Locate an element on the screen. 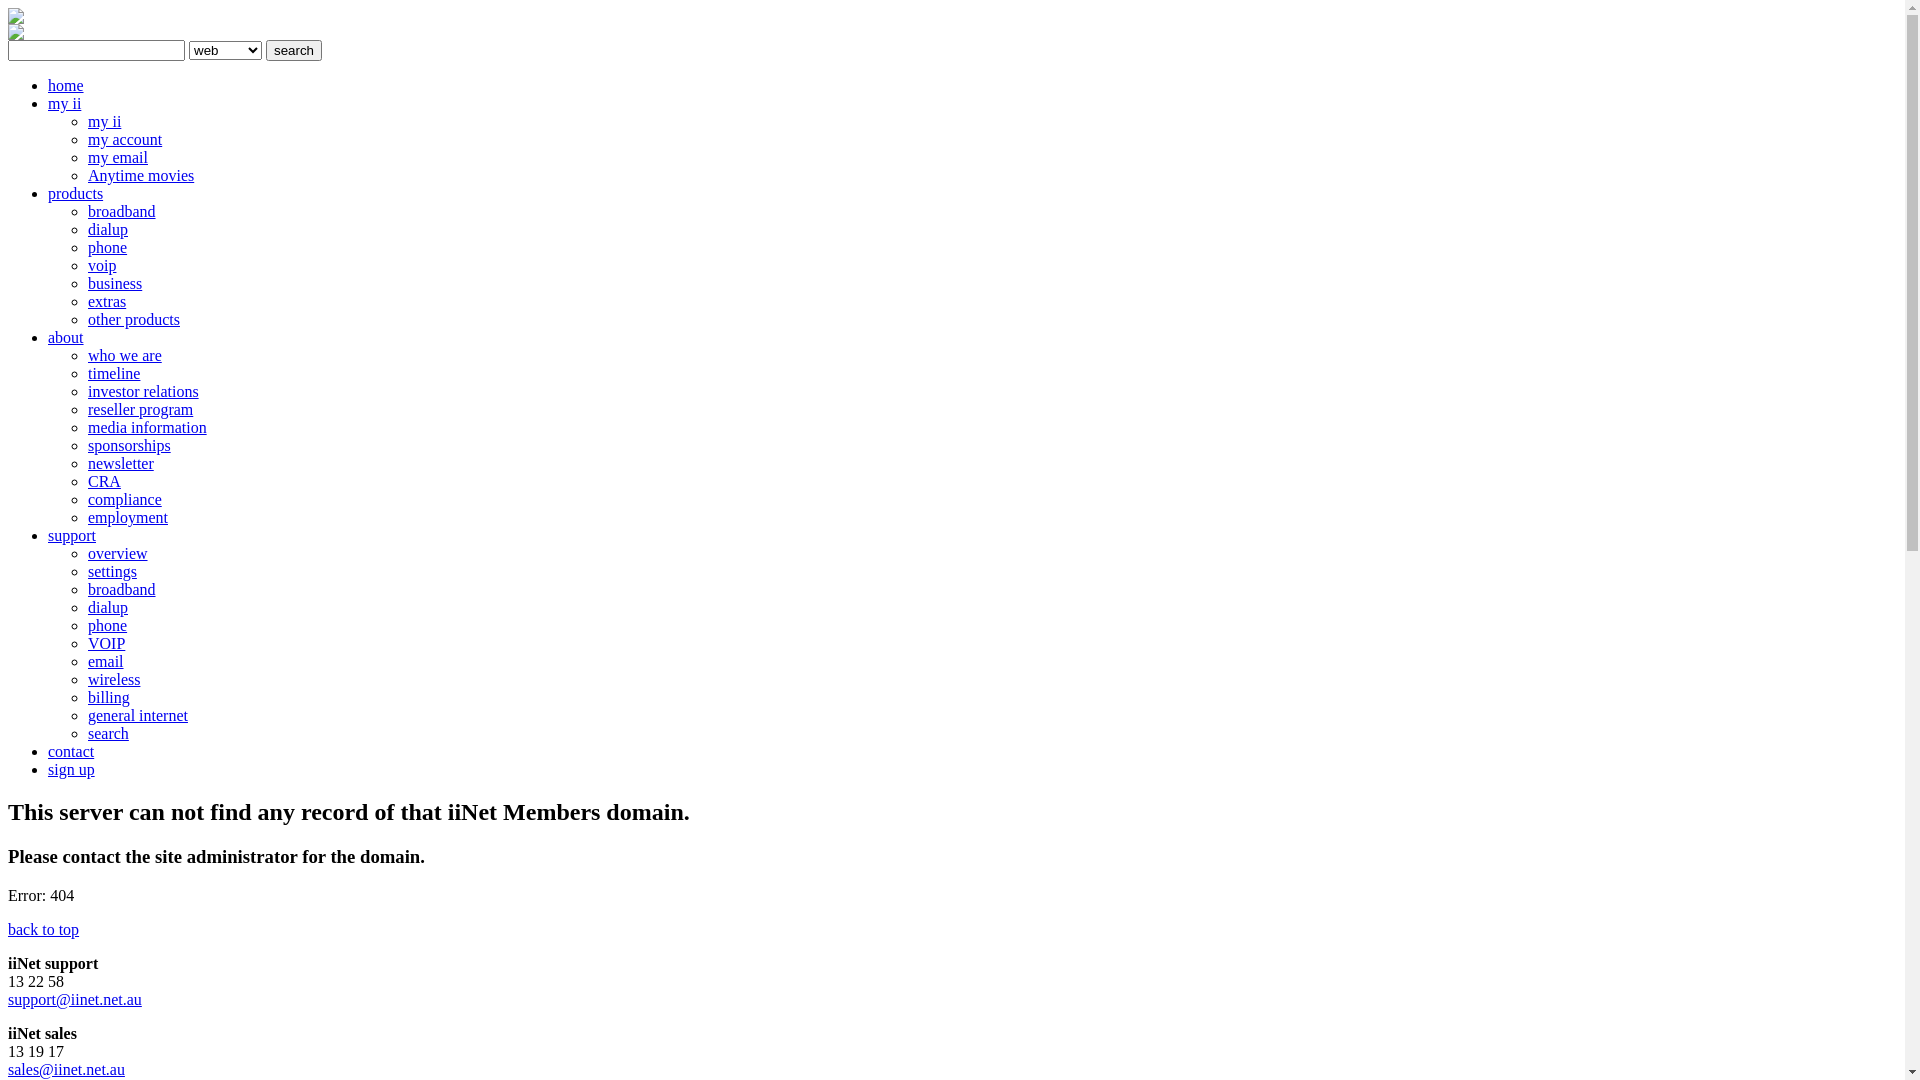  reseller program is located at coordinates (140, 410).